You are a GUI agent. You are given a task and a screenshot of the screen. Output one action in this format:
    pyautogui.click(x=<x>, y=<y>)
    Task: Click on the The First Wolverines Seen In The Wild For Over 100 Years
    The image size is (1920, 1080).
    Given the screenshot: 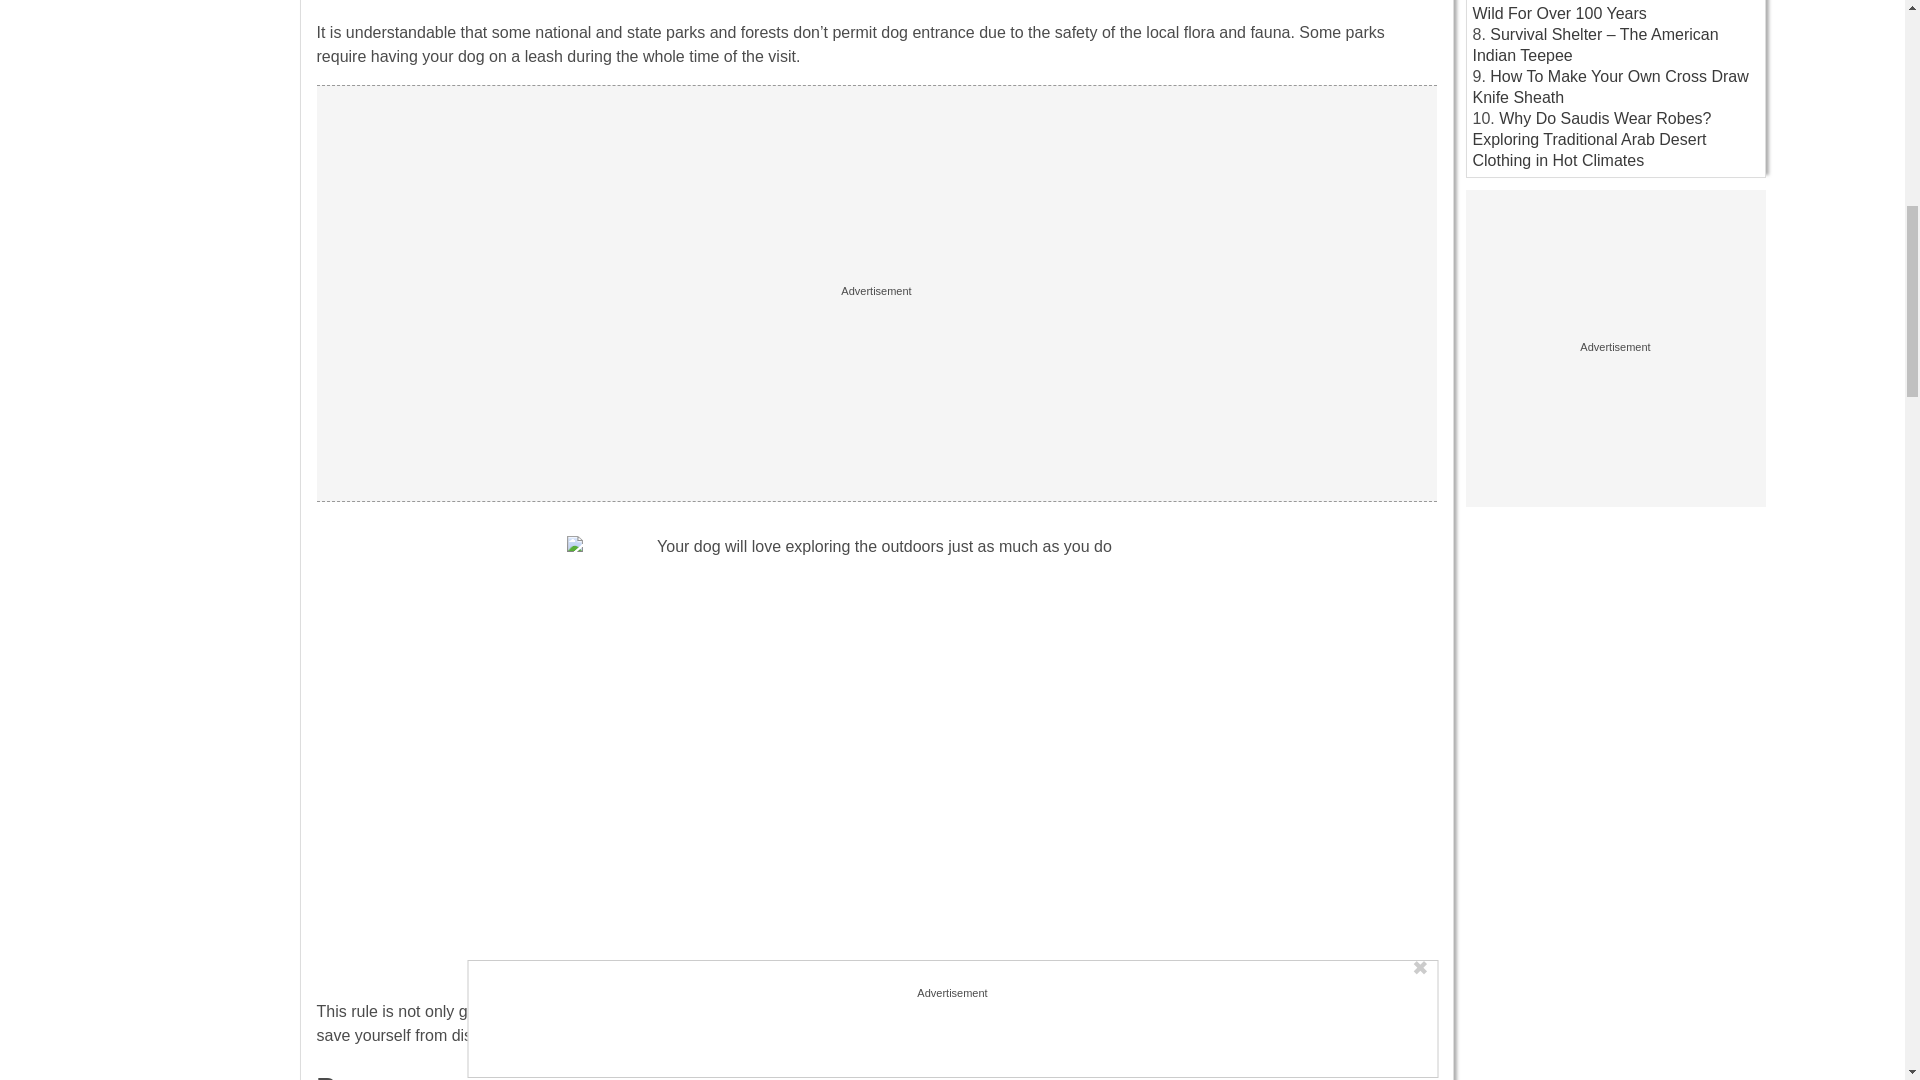 What is the action you would take?
    pyautogui.click(x=1600, y=10)
    